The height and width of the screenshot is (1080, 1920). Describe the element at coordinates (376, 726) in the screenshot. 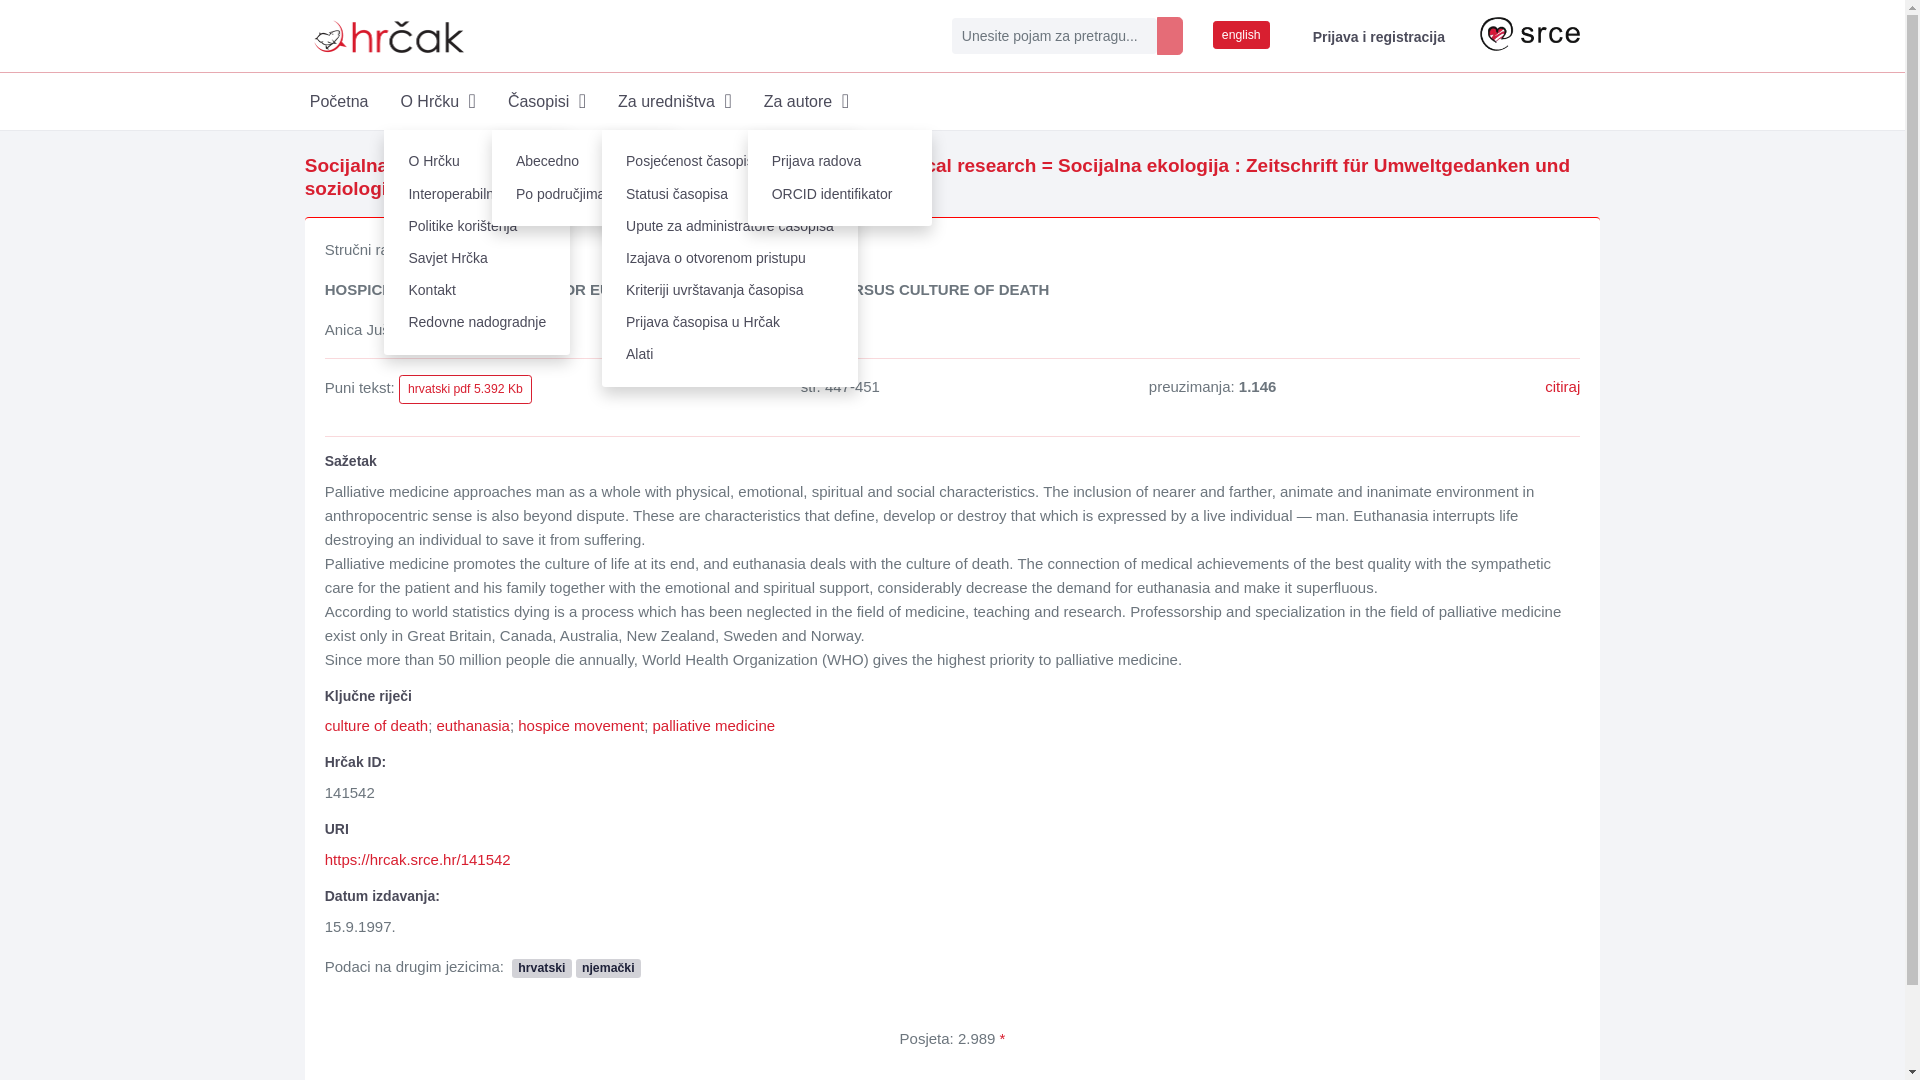

I see `culture of death` at that location.